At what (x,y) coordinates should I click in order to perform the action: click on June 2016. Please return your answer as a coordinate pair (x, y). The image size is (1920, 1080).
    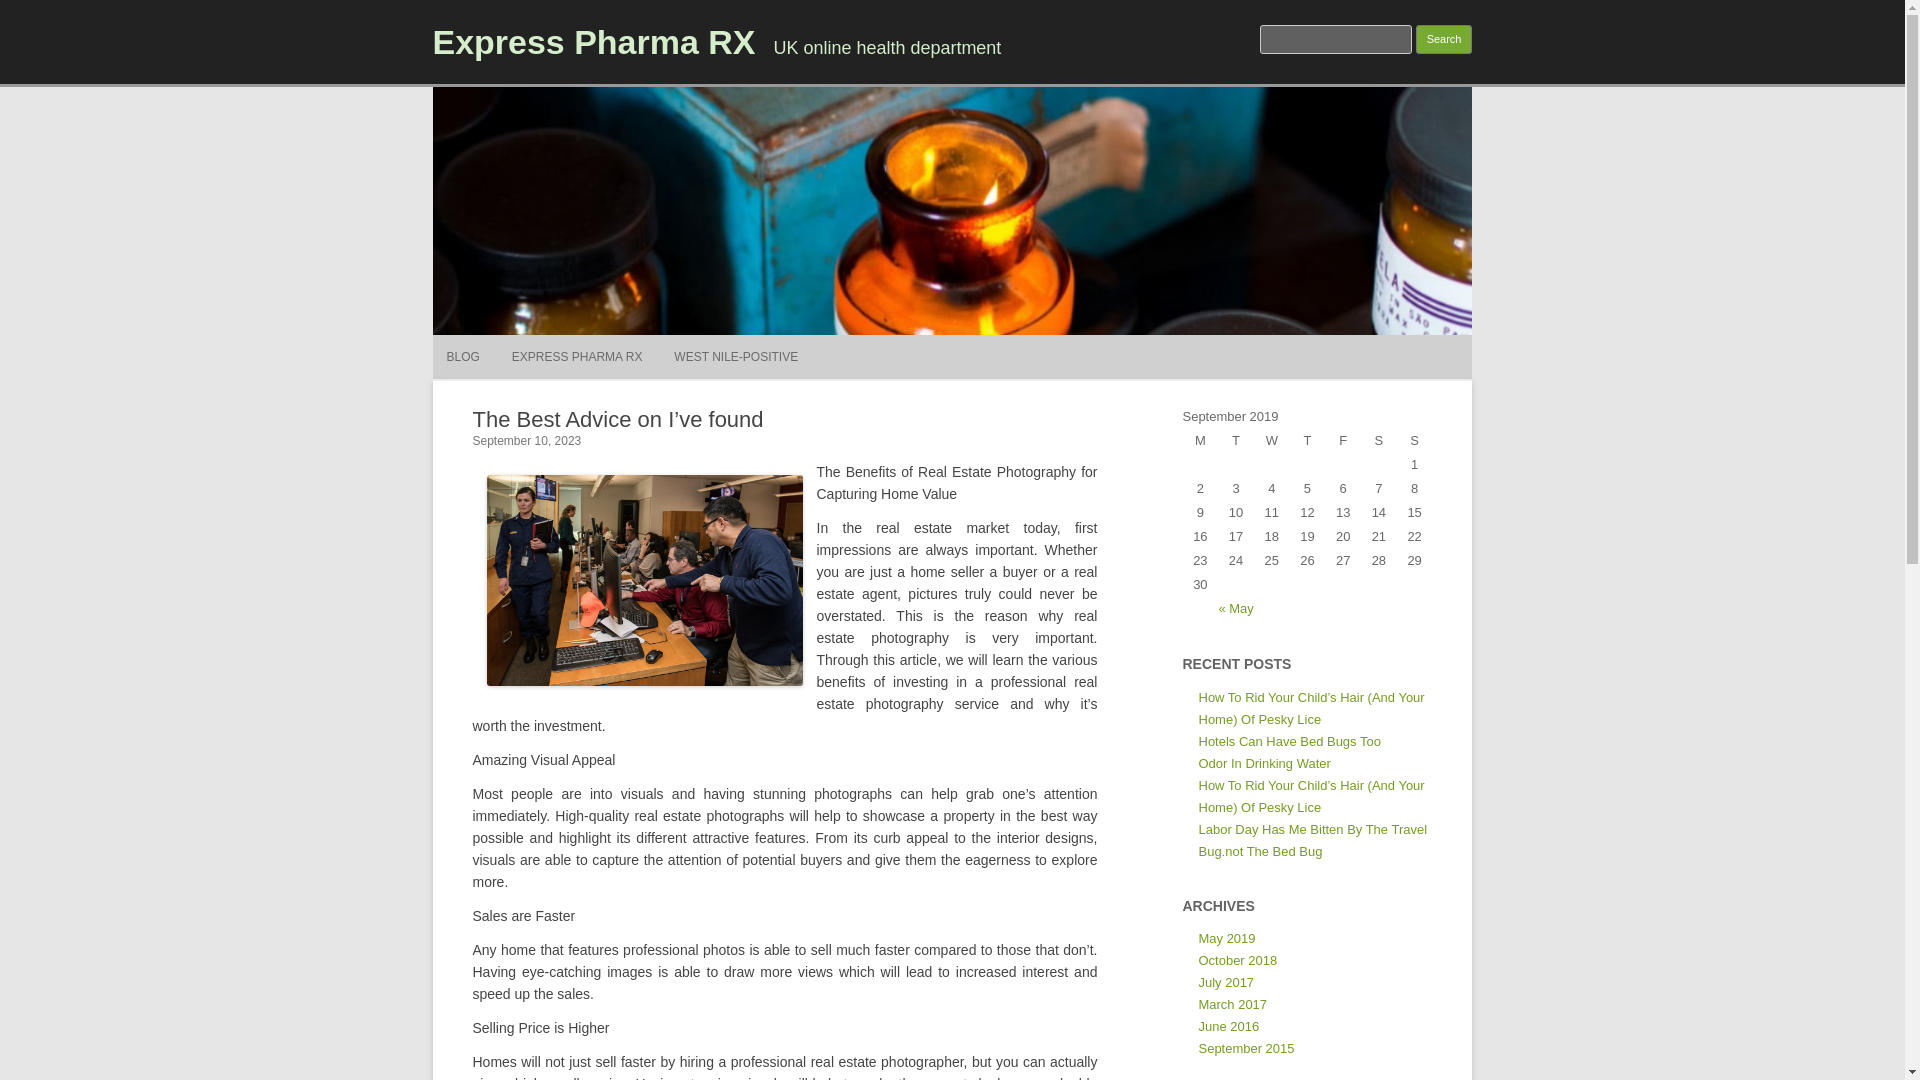
    Looking at the image, I should click on (1228, 1026).